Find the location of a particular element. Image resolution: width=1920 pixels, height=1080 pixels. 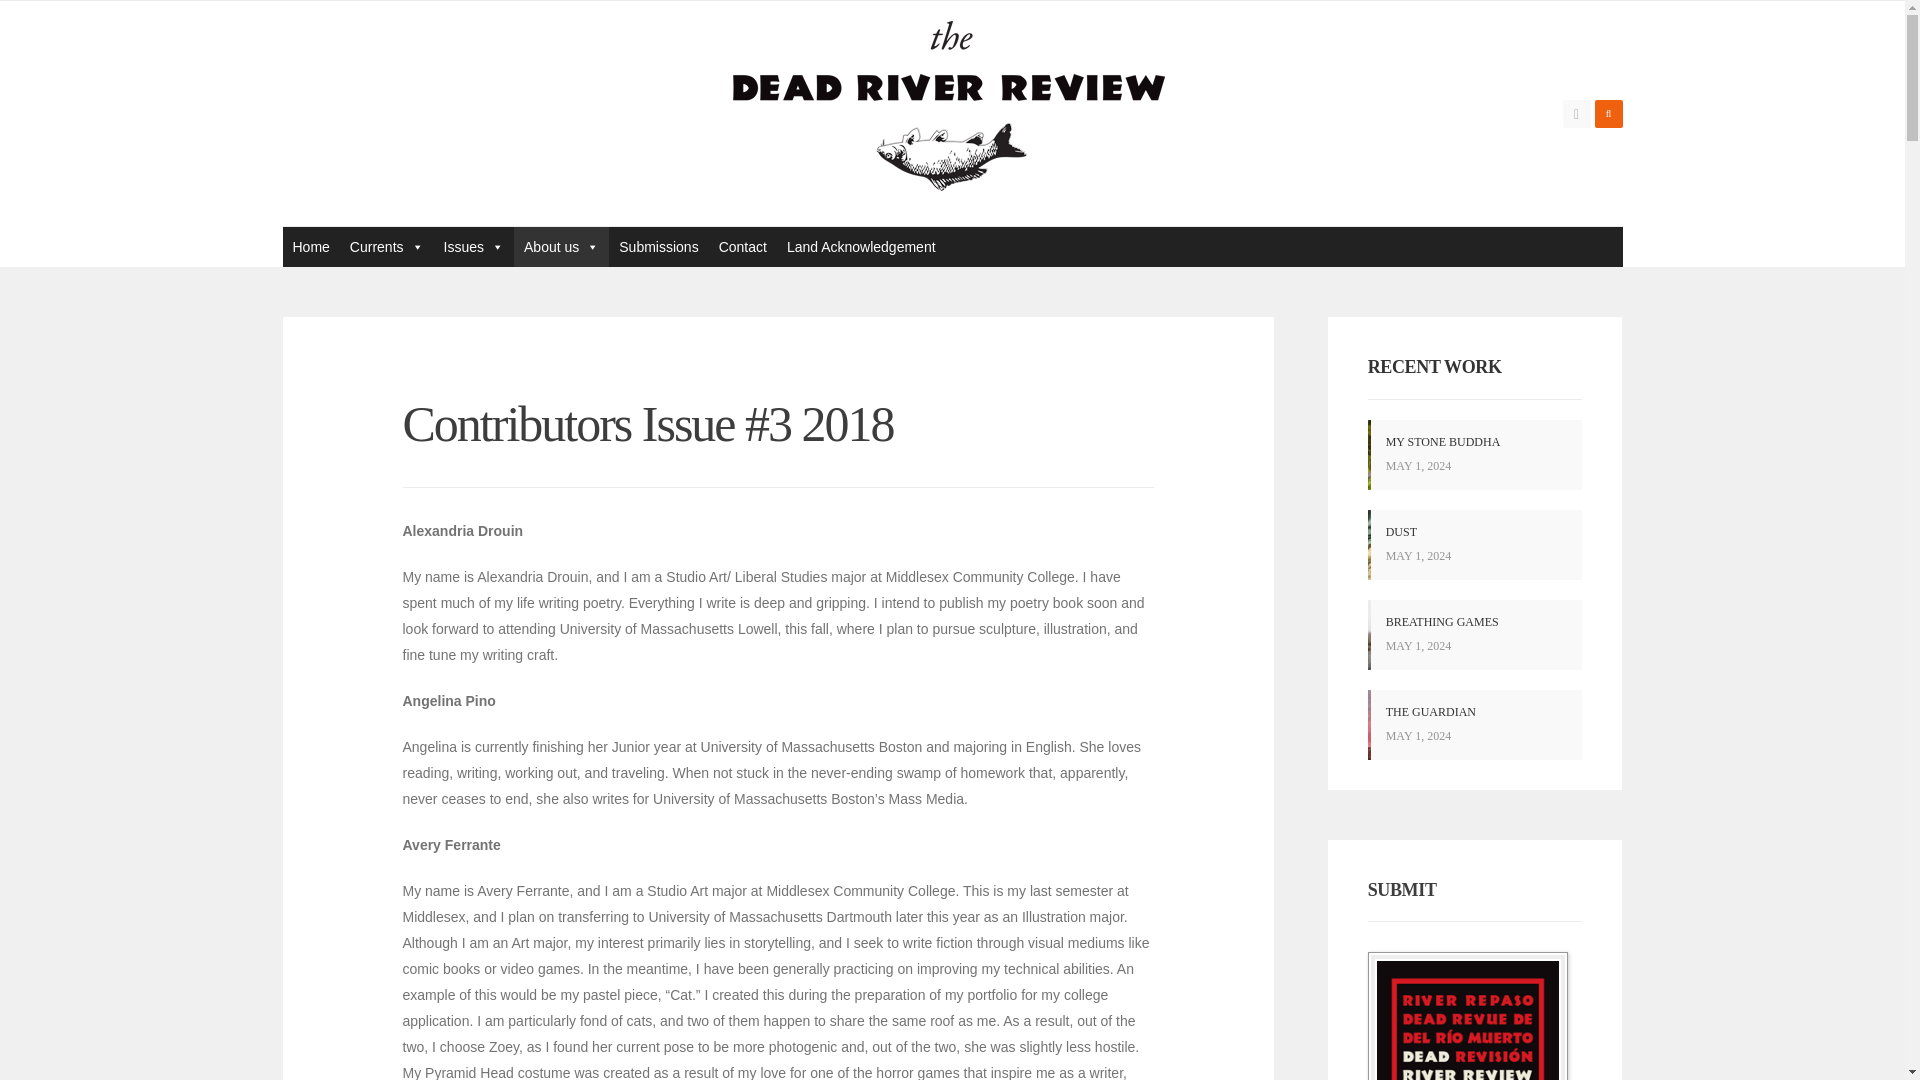

Currents is located at coordinates (386, 246).